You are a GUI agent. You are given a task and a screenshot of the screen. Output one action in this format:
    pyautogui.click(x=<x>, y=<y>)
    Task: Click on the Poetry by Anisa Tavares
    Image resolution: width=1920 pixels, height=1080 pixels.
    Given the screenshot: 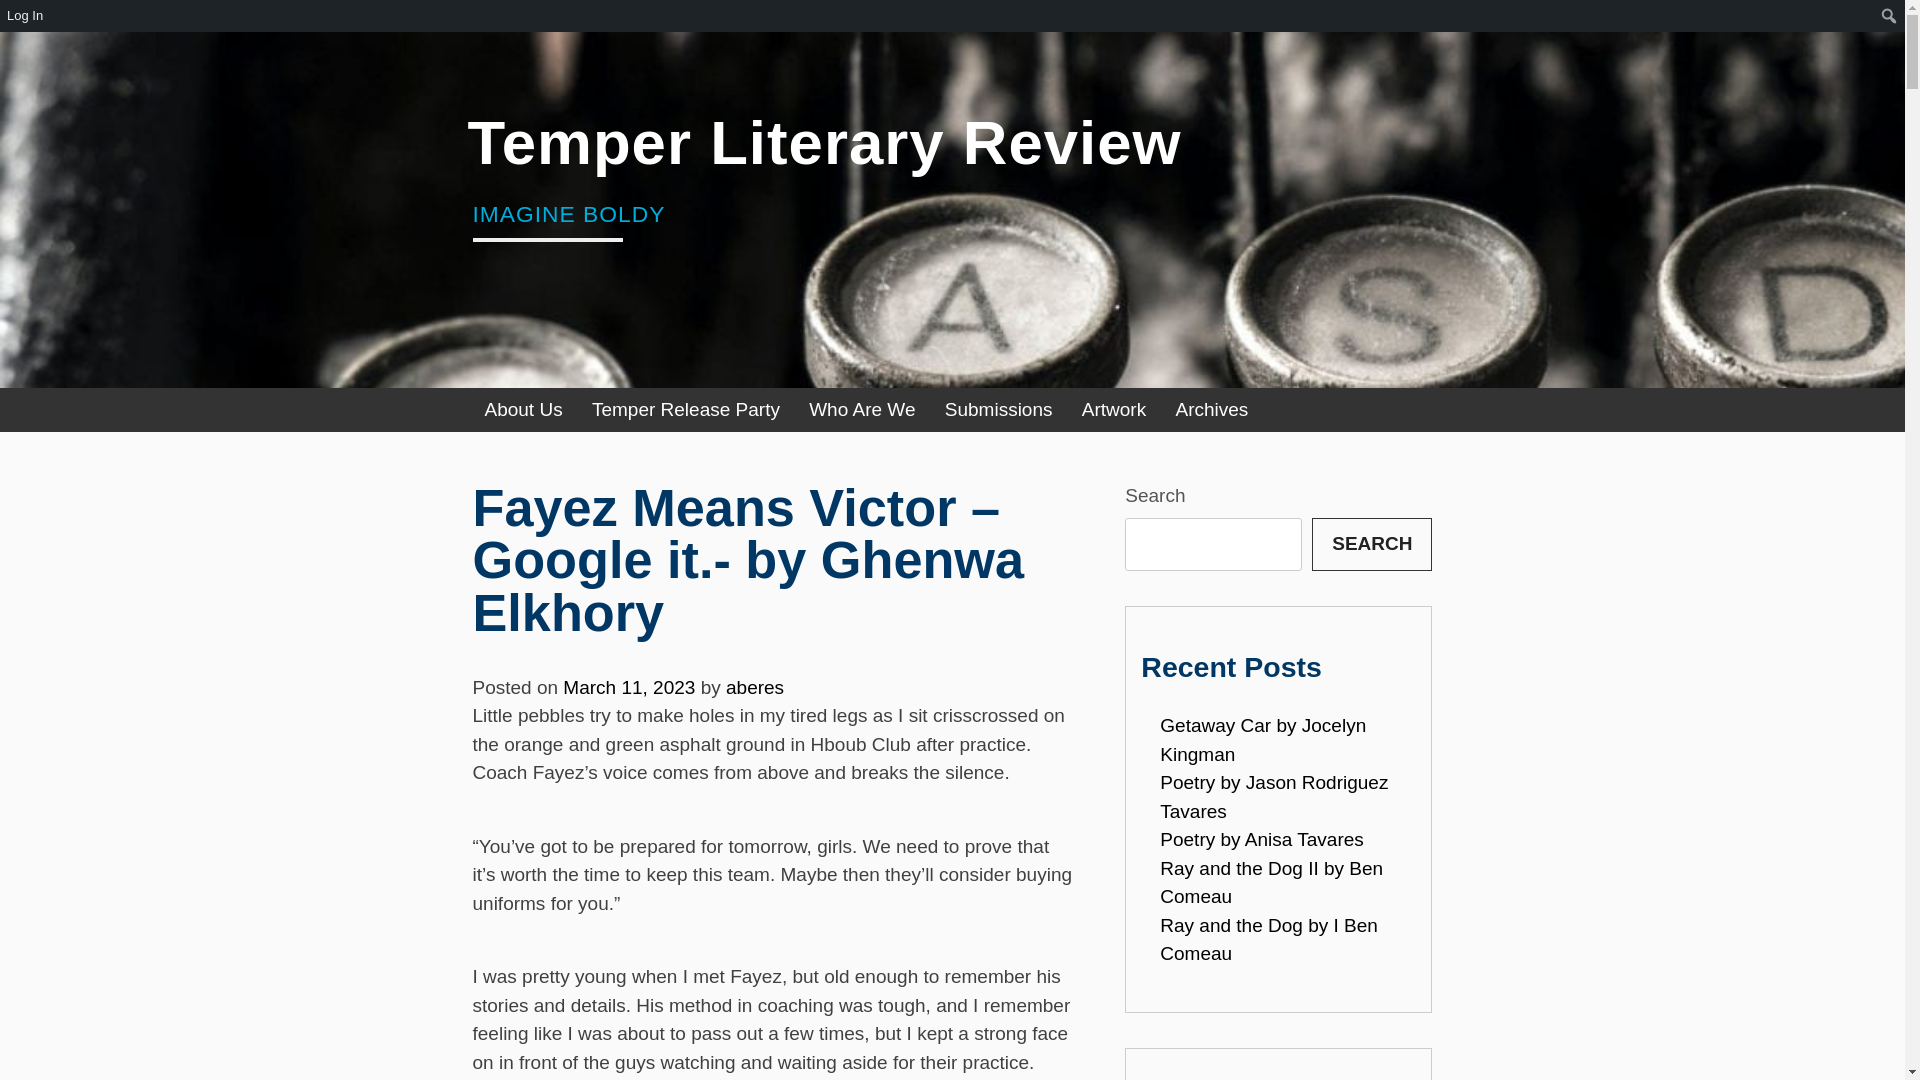 What is the action you would take?
    pyautogui.click(x=1261, y=839)
    